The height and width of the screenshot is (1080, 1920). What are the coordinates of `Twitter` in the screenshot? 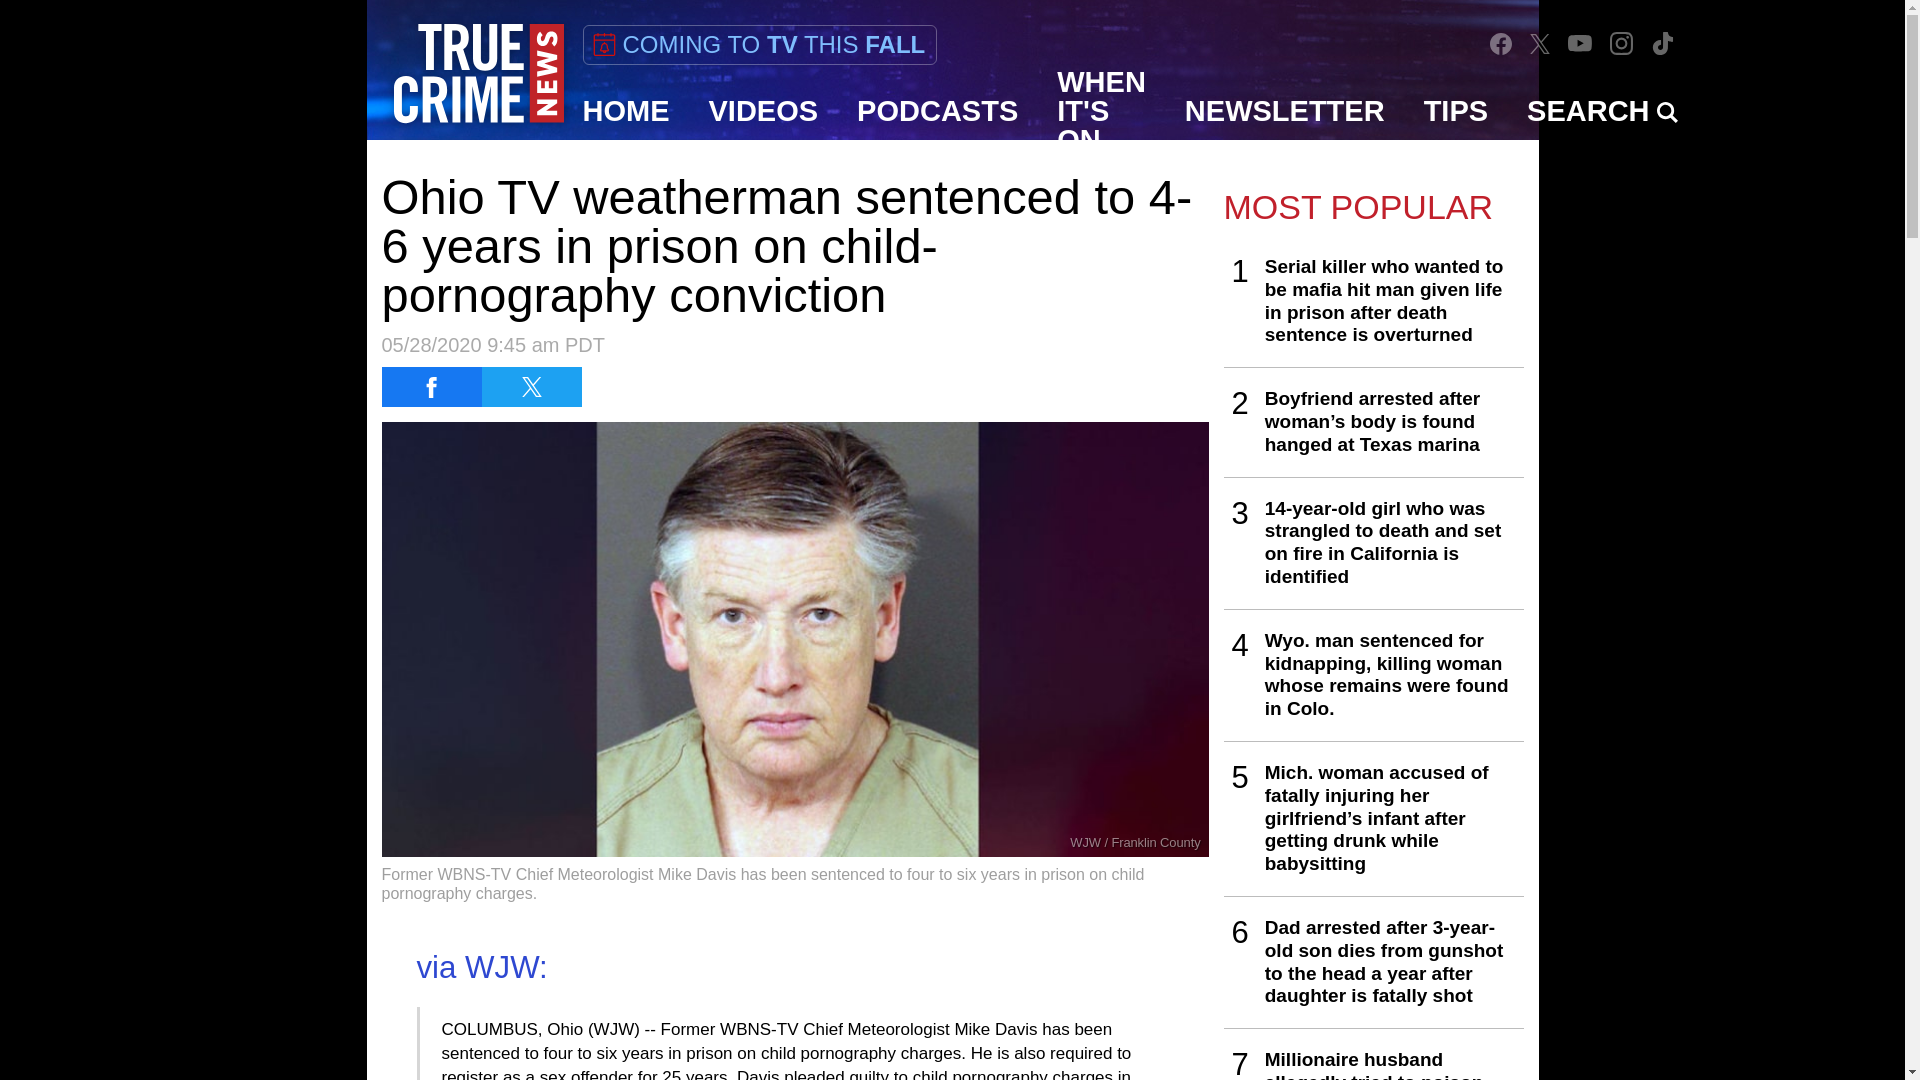 It's located at (1540, 42).